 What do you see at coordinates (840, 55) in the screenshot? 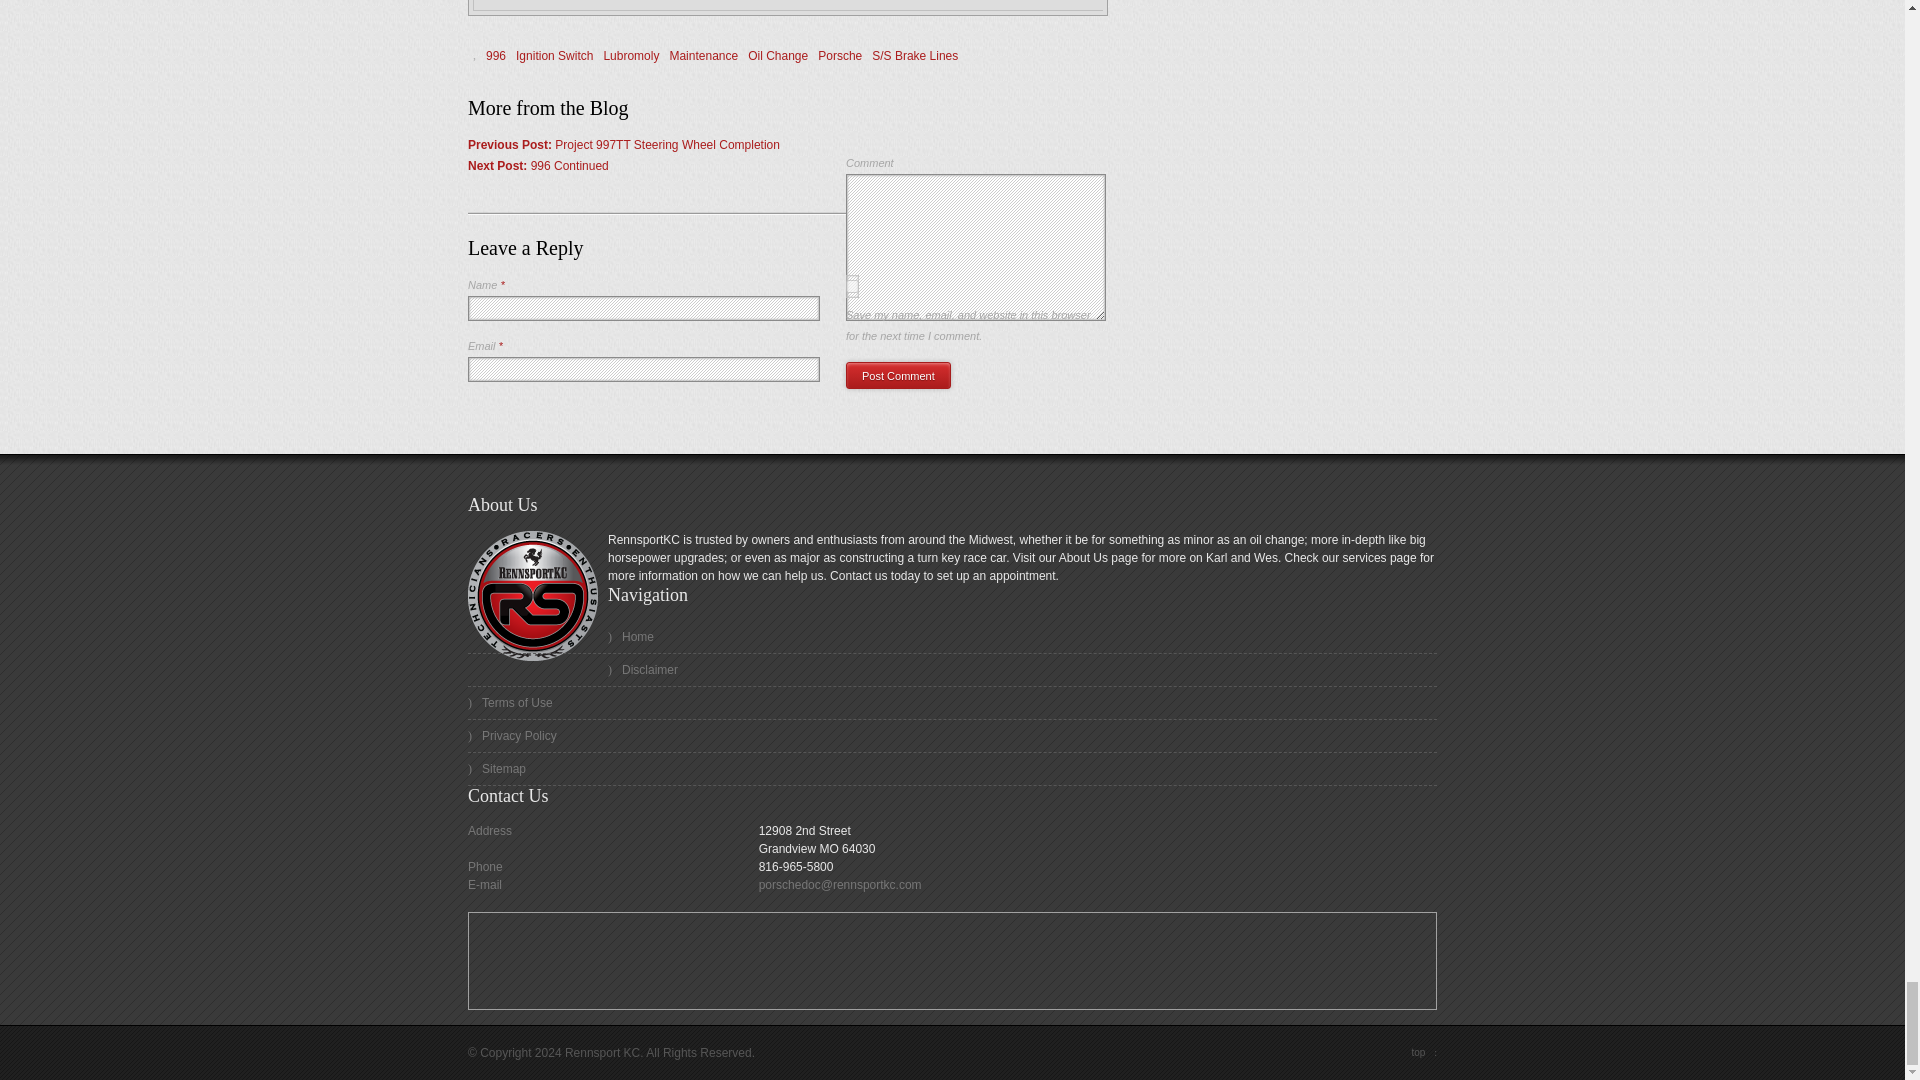
I see `Porsche` at bounding box center [840, 55].